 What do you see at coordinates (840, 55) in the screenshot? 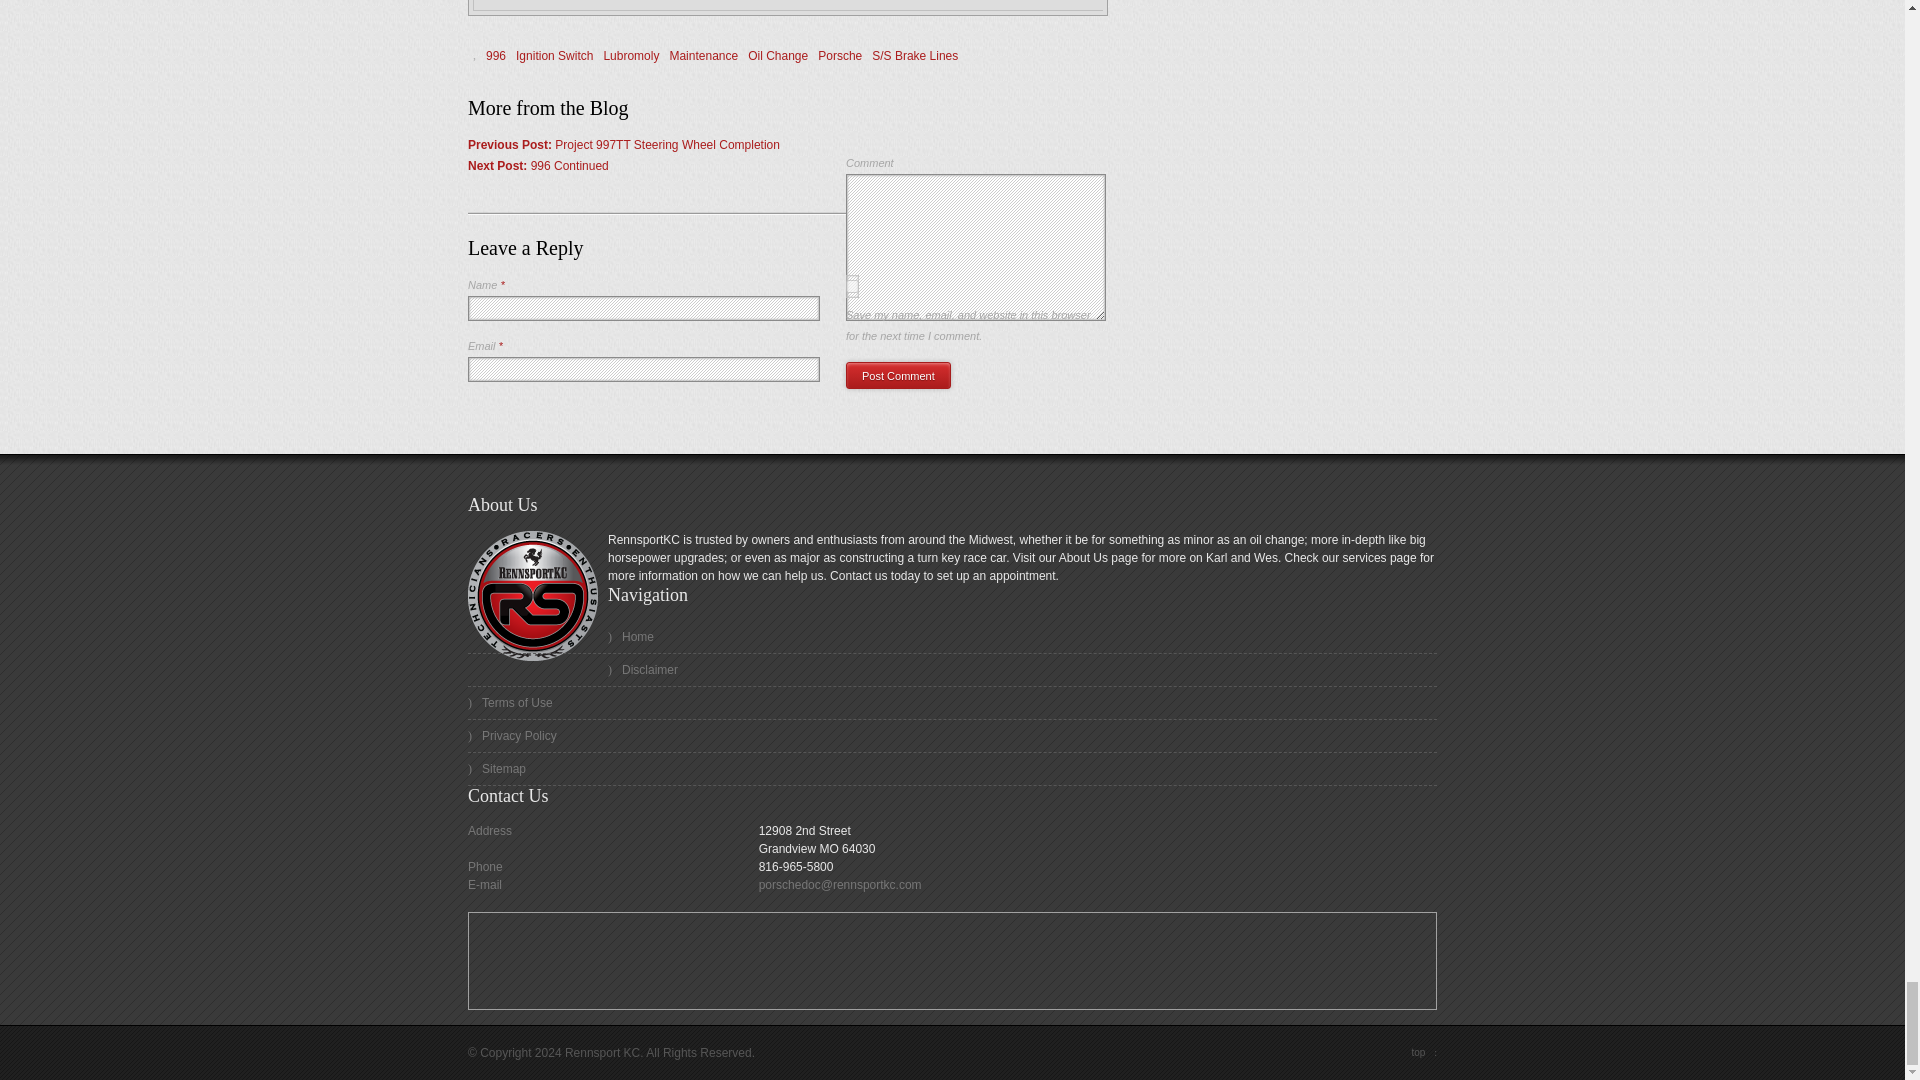
I see `Porsche` at bounding box center [840, 55].